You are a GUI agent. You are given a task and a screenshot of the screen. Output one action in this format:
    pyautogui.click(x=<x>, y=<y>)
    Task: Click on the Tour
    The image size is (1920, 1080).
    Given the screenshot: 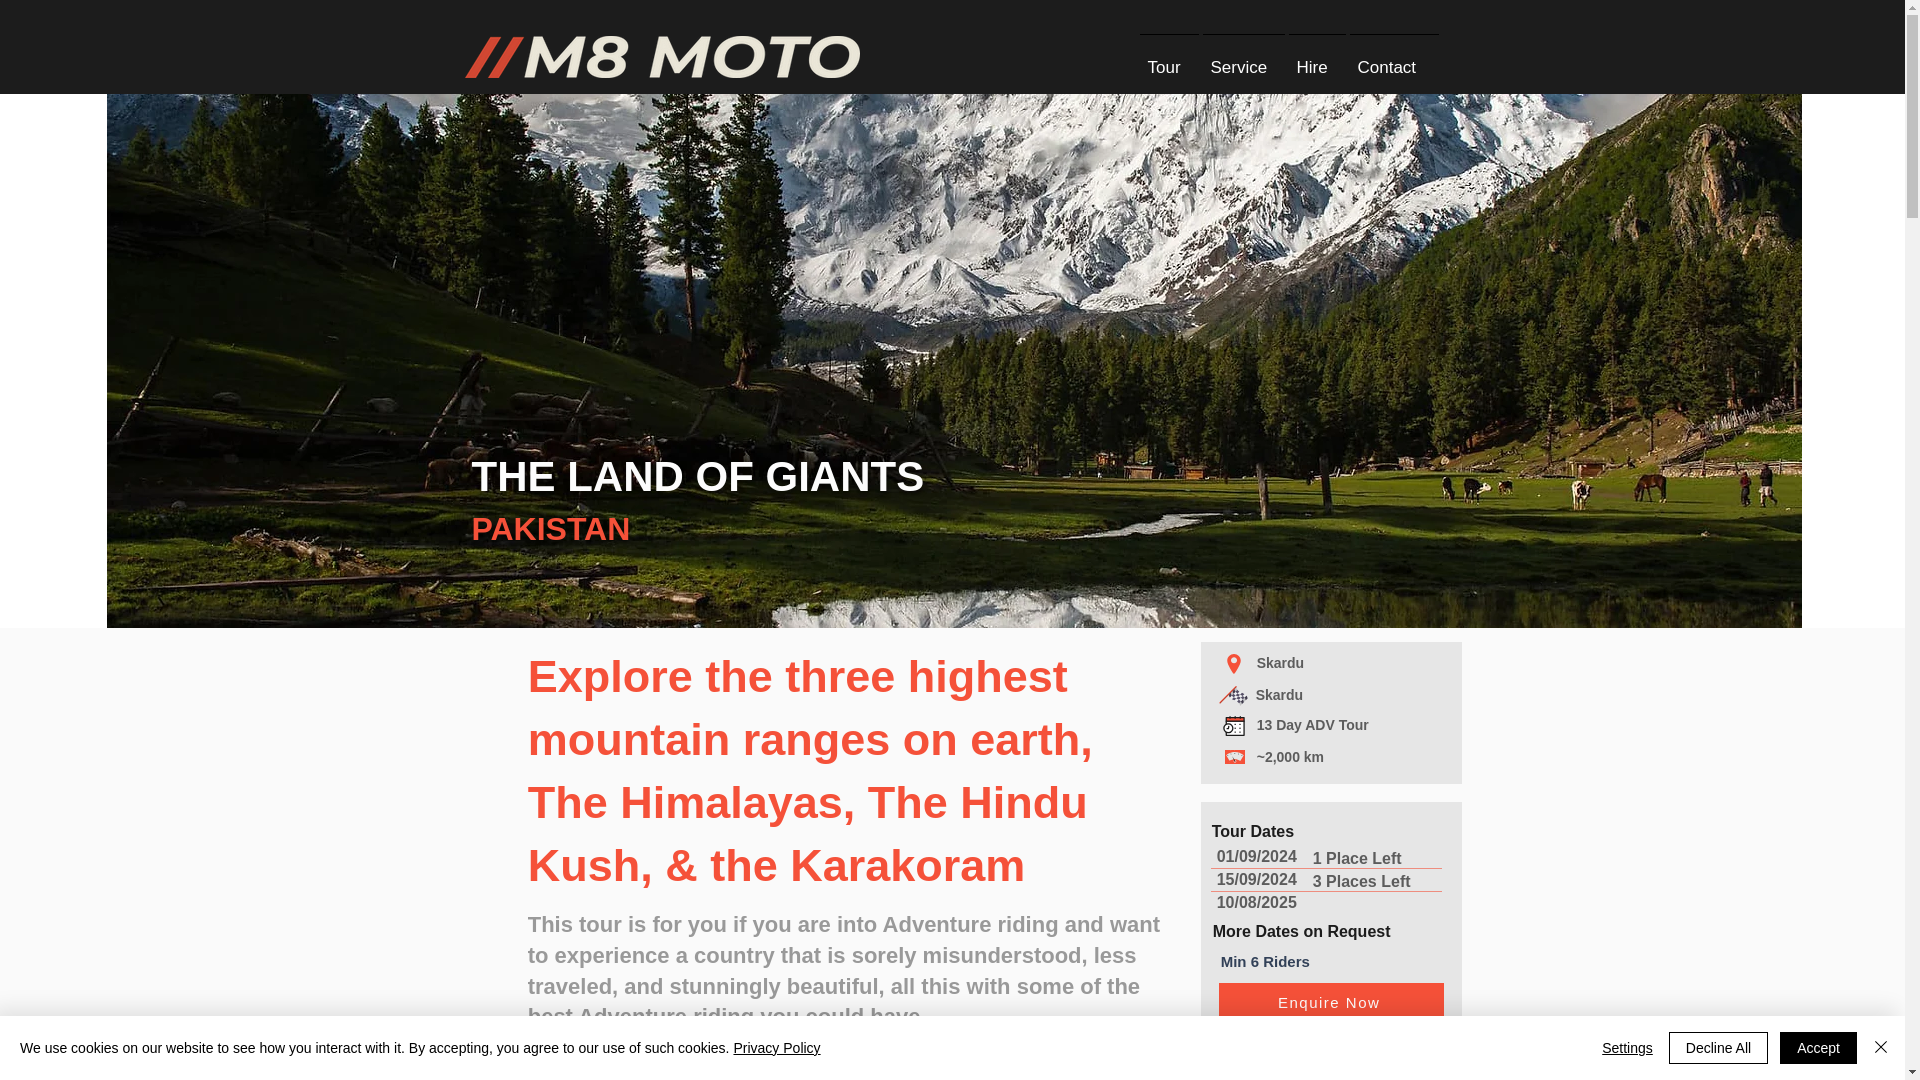 What is the action you would take?
    pyautogui.click(x=1170, y=58)
    